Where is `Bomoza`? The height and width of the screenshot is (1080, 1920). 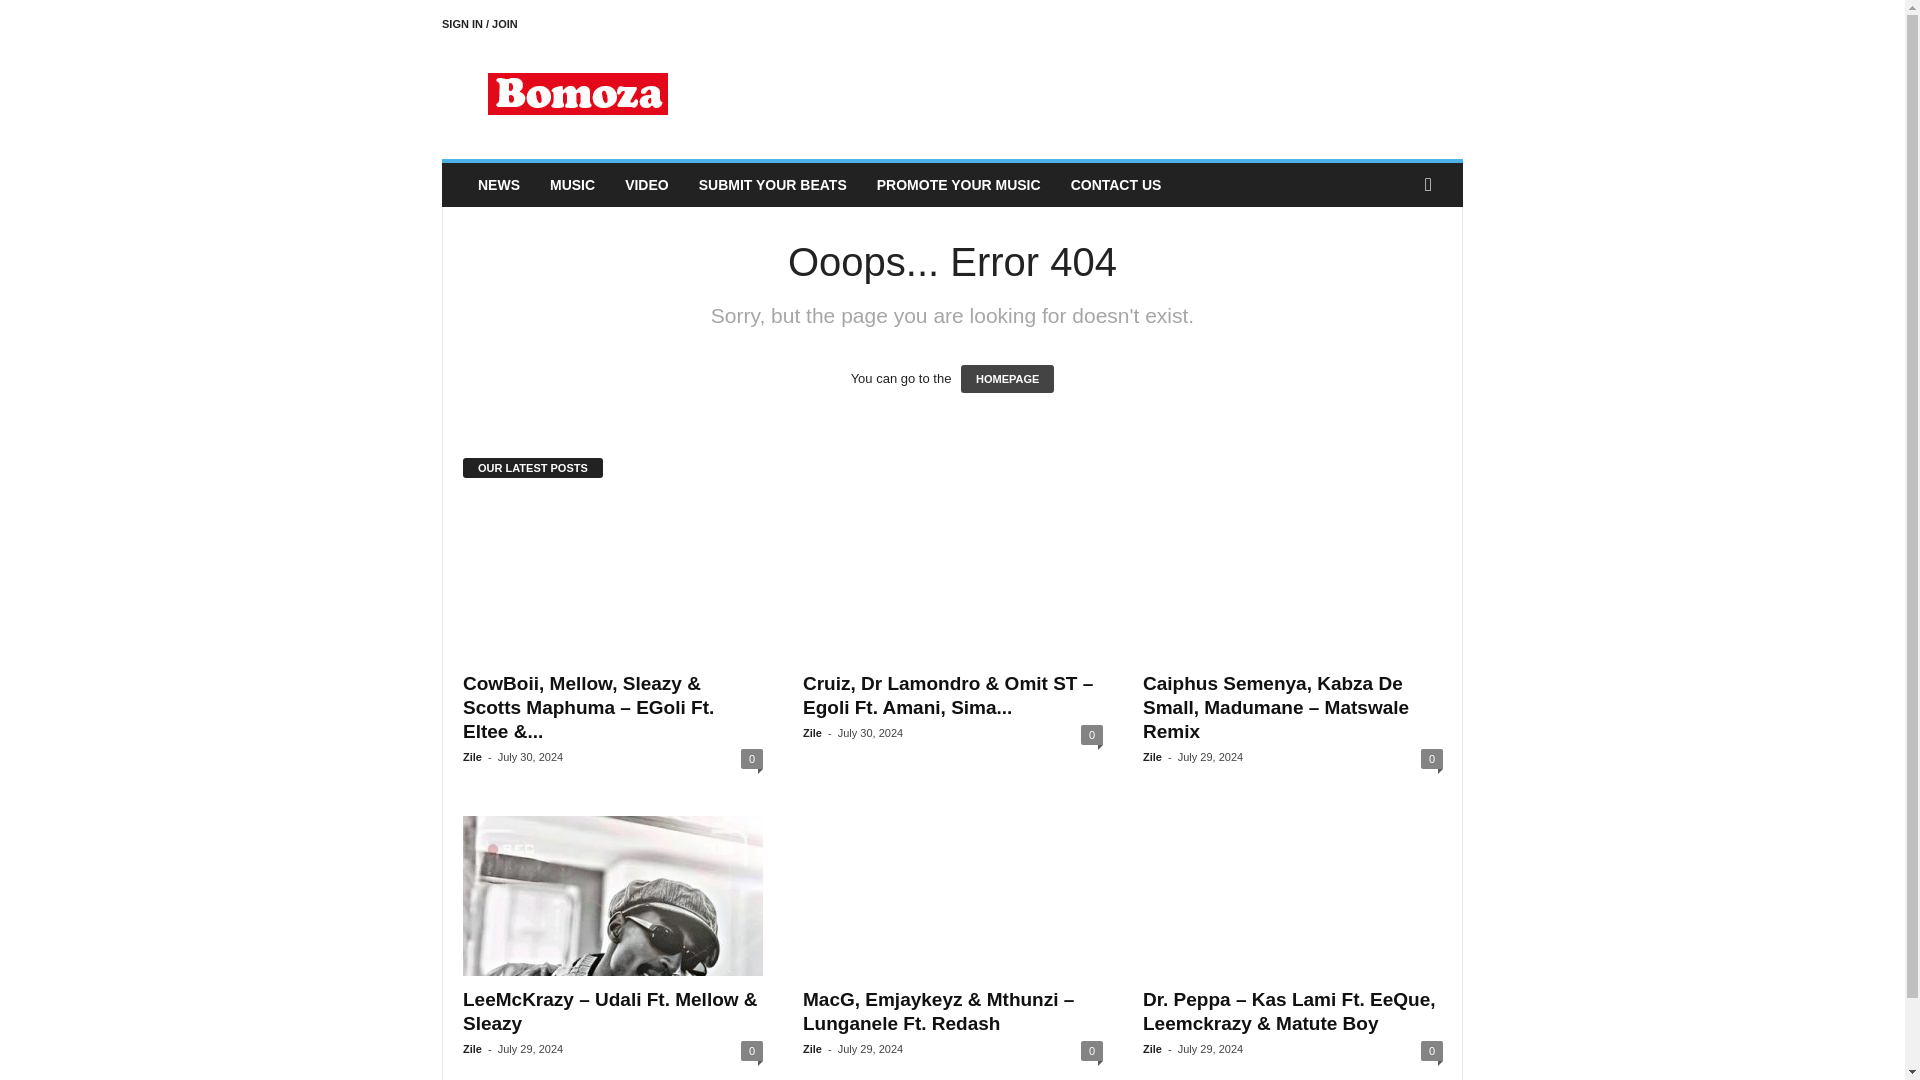 Bomoza is located at coordinates (578, 94).